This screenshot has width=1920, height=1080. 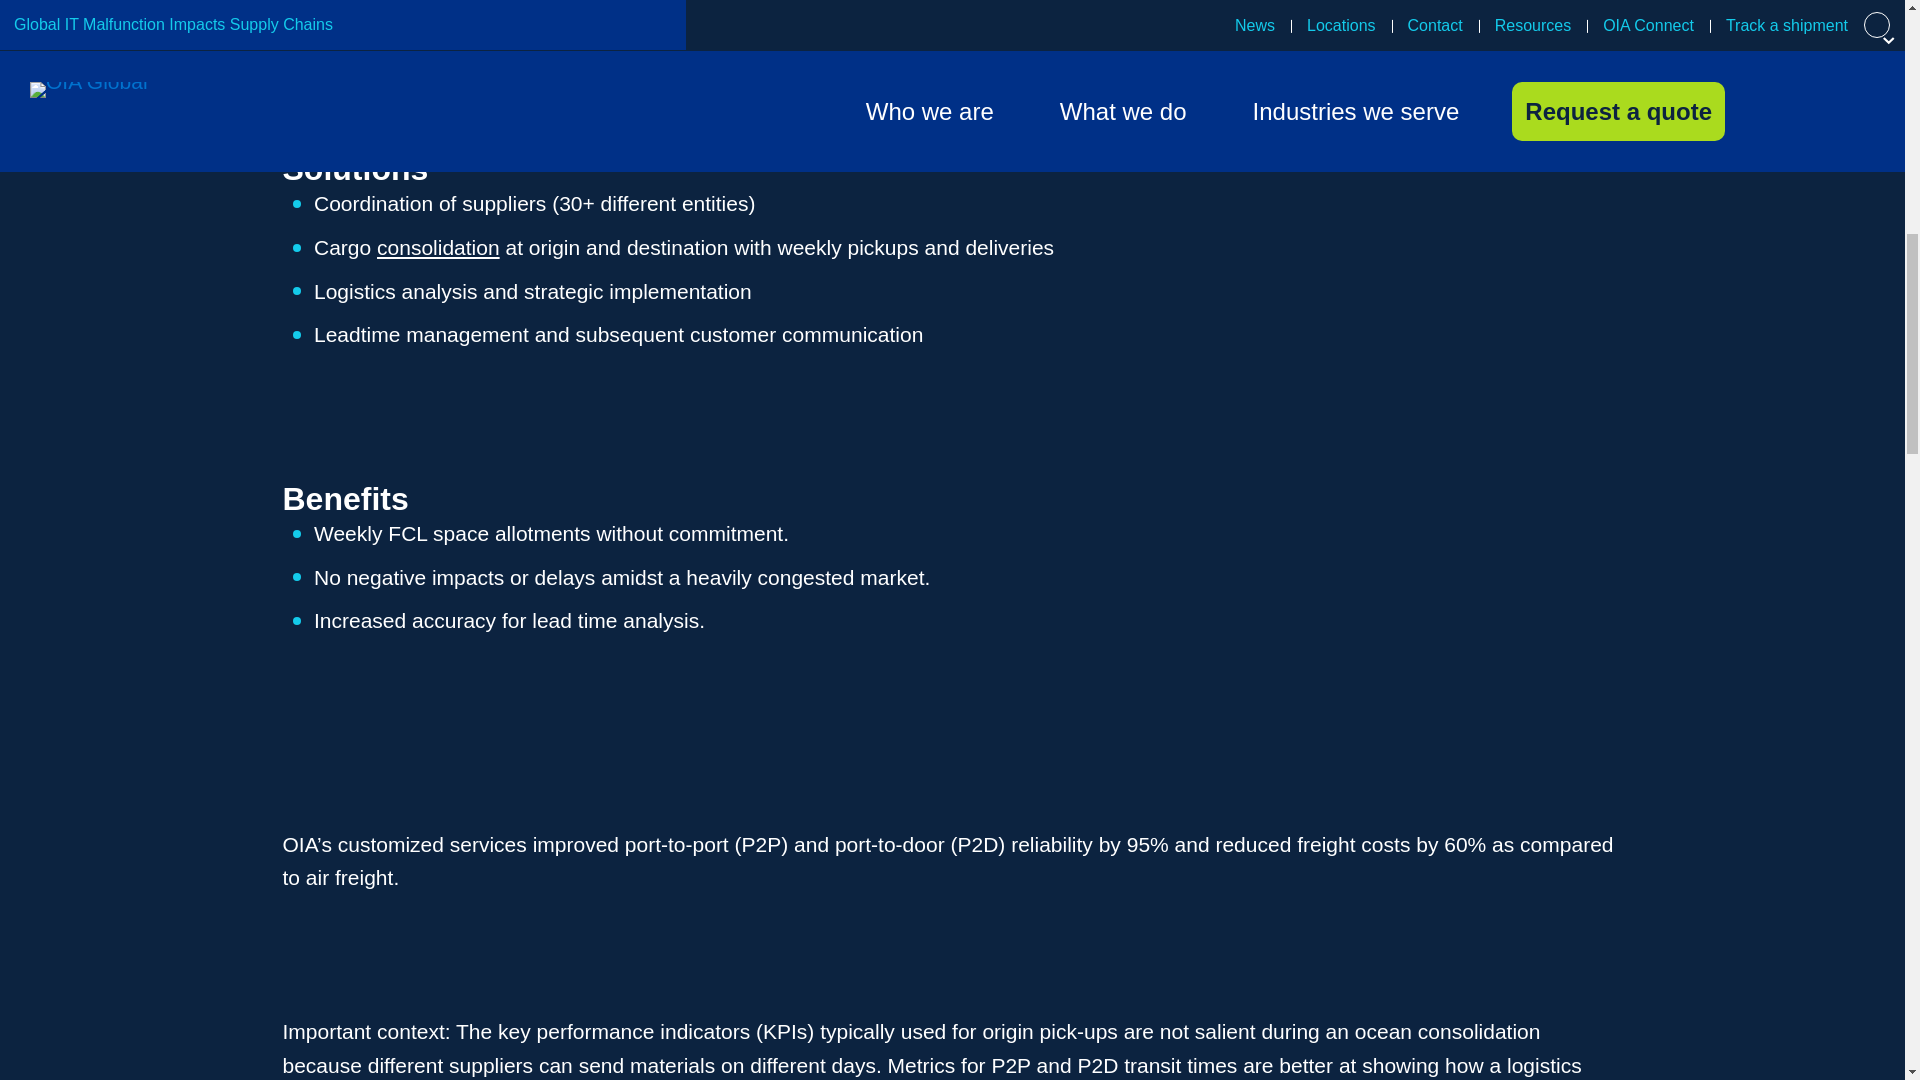 What do you see at coordinates (438, 248) in the screenshot?
I see `consolidation` at bounding box center [438, 248].